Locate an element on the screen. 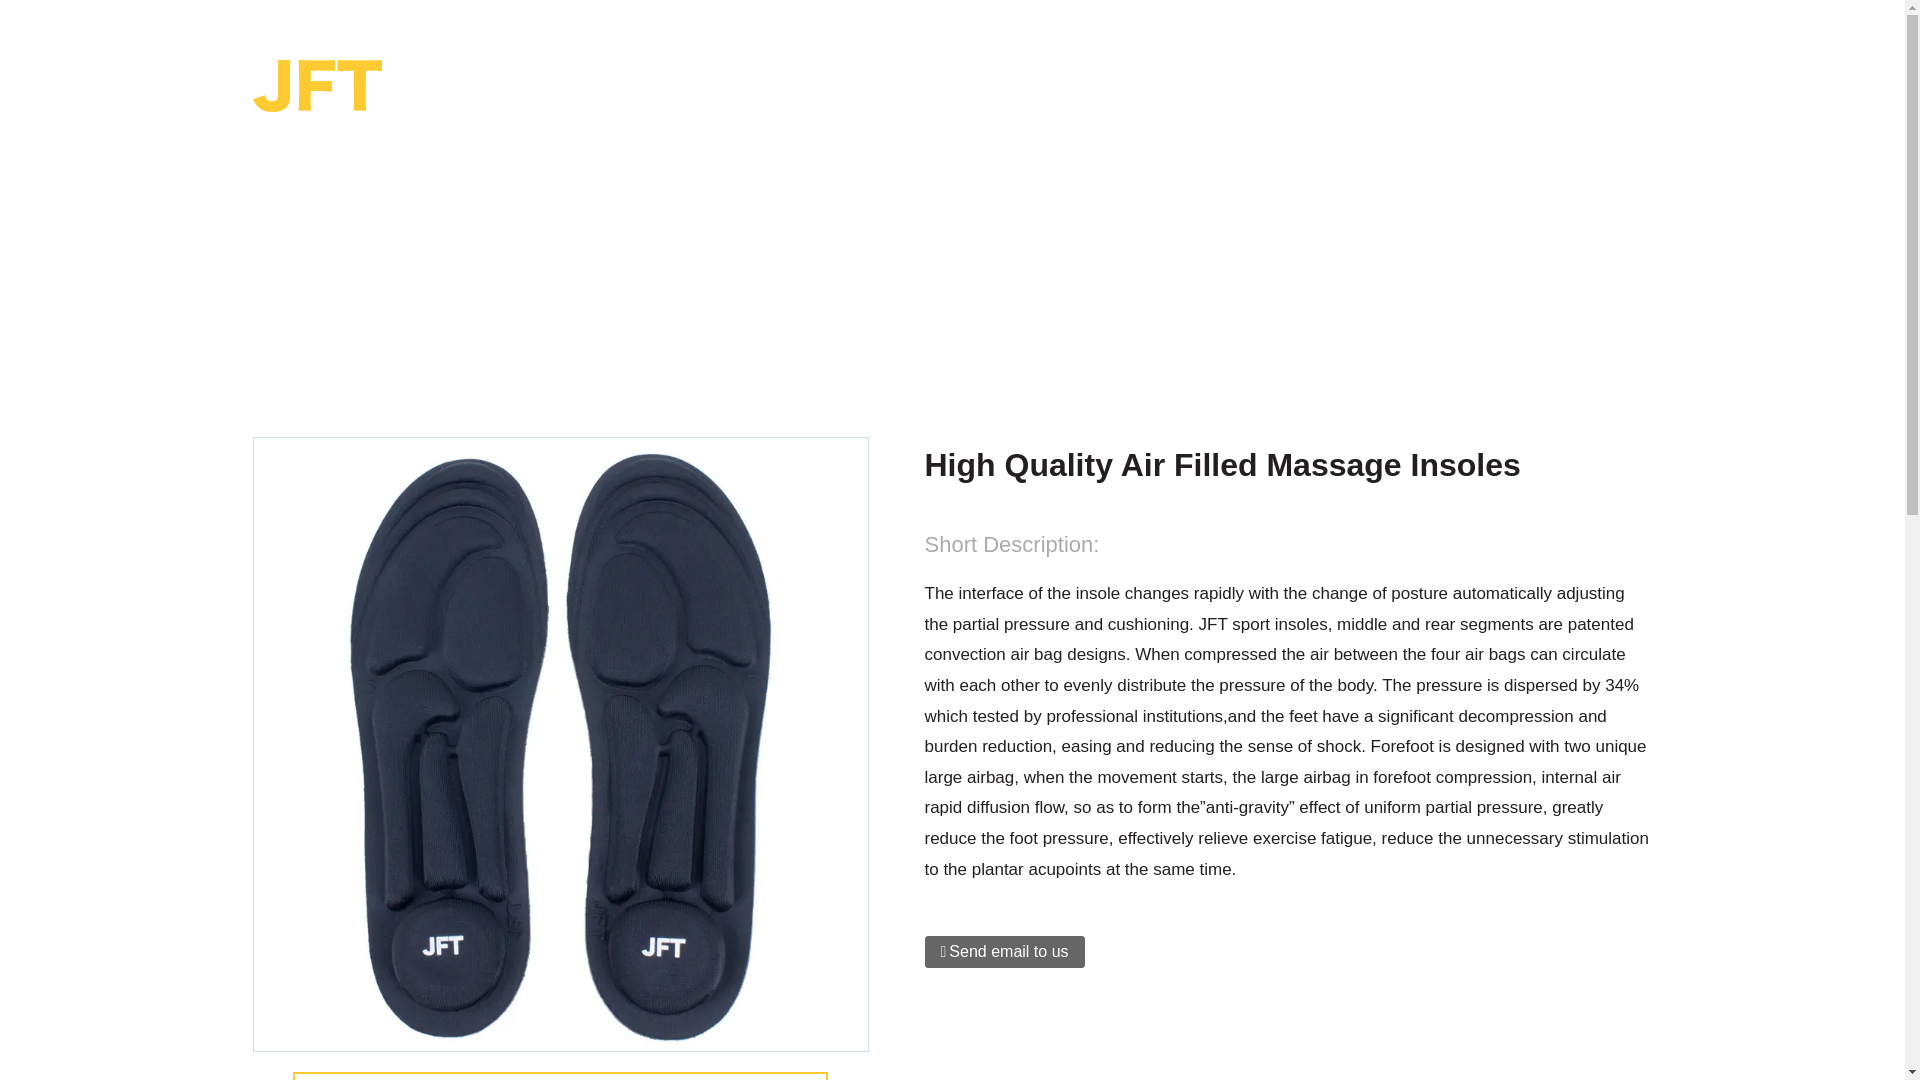  Contact Us is located at coordinates (1299, 82).